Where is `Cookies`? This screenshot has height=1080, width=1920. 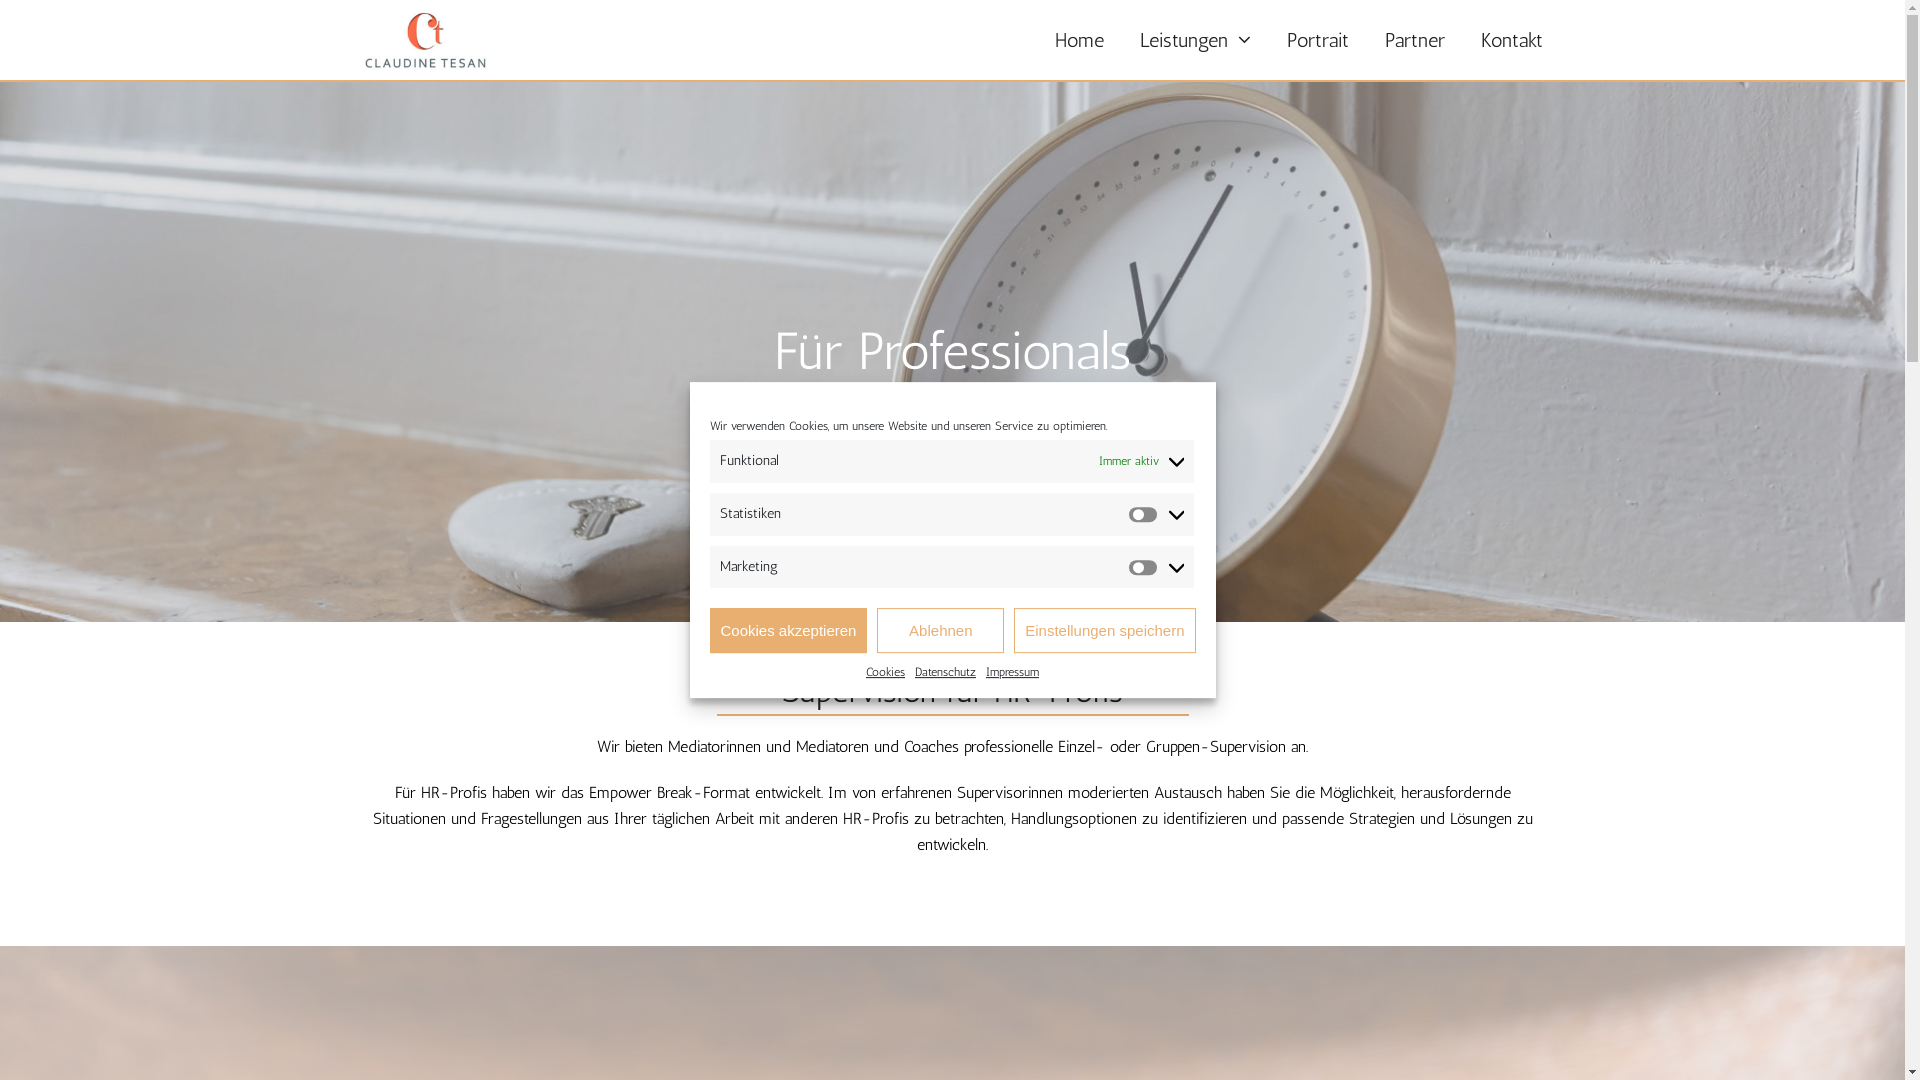
Cookies is located at coordinates (886, 673).